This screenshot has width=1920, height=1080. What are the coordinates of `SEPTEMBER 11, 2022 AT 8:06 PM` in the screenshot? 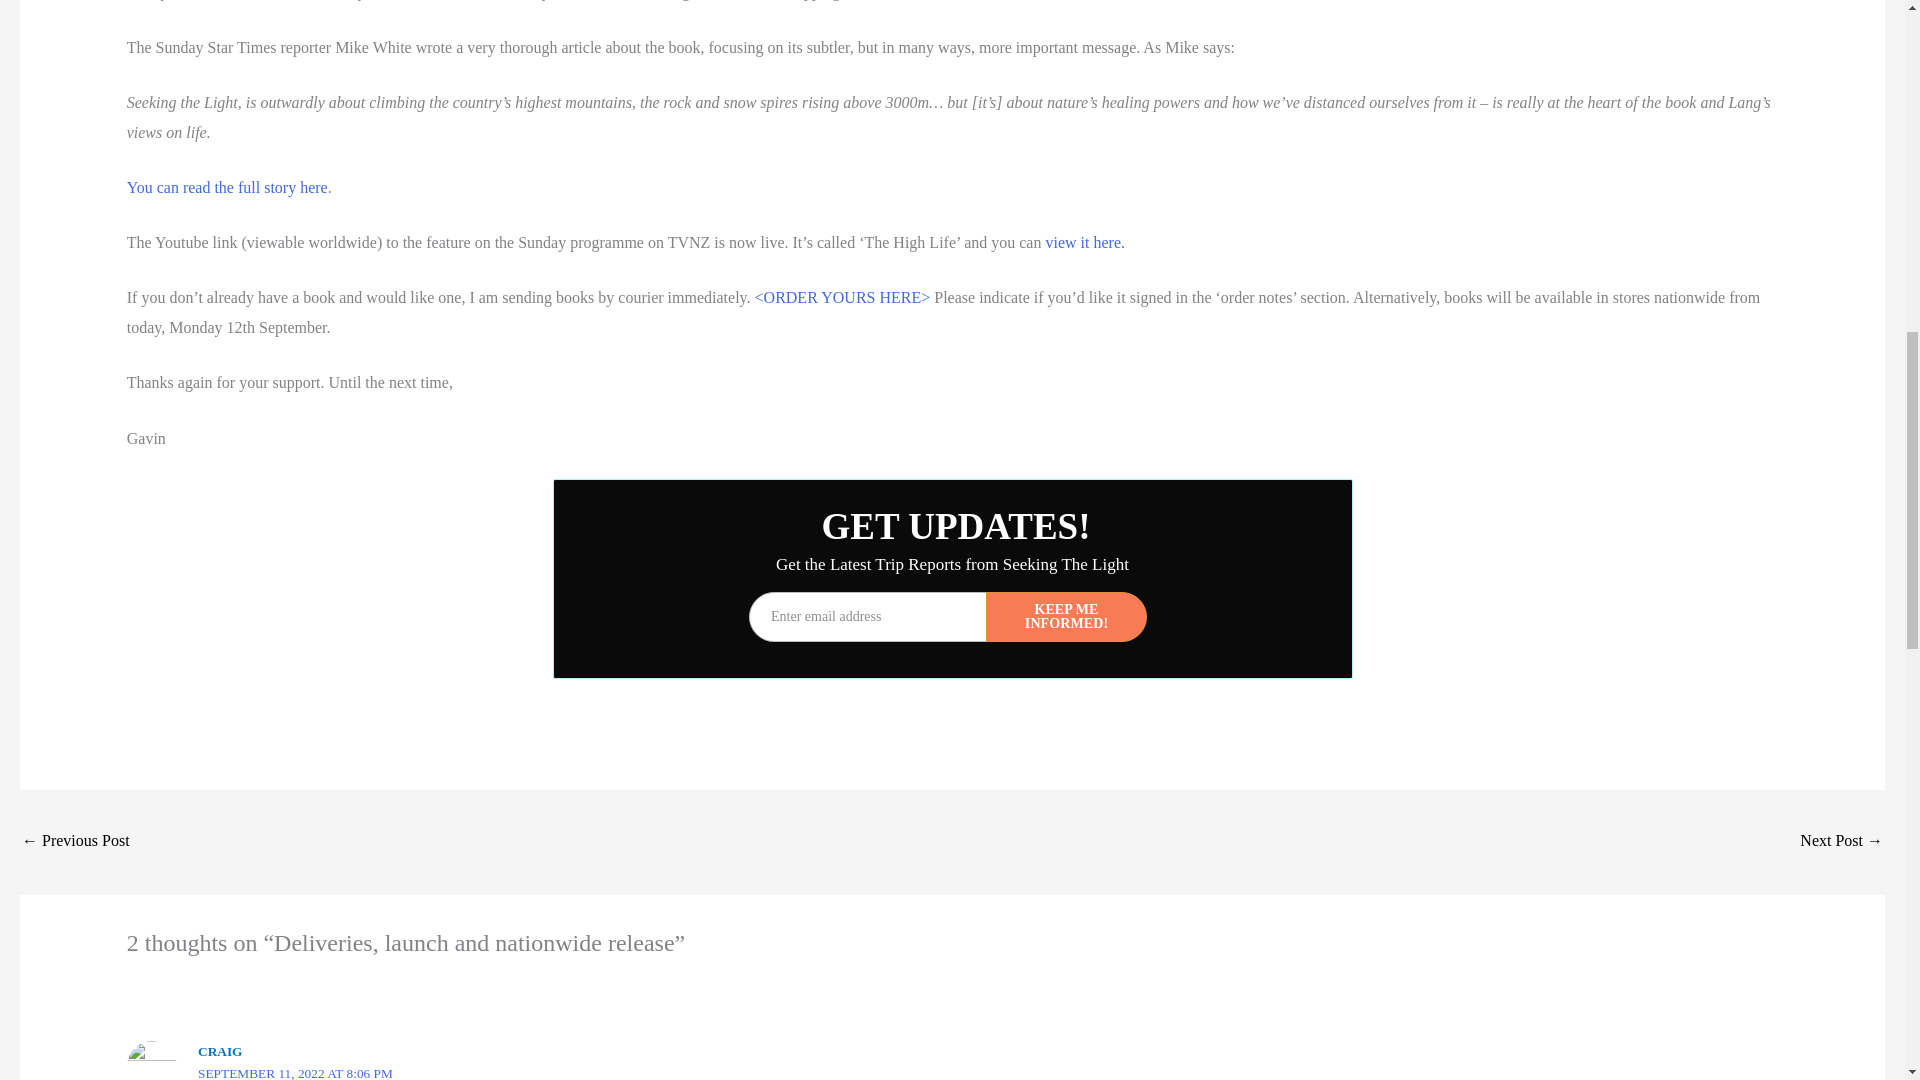 It's located at (295, 1072).